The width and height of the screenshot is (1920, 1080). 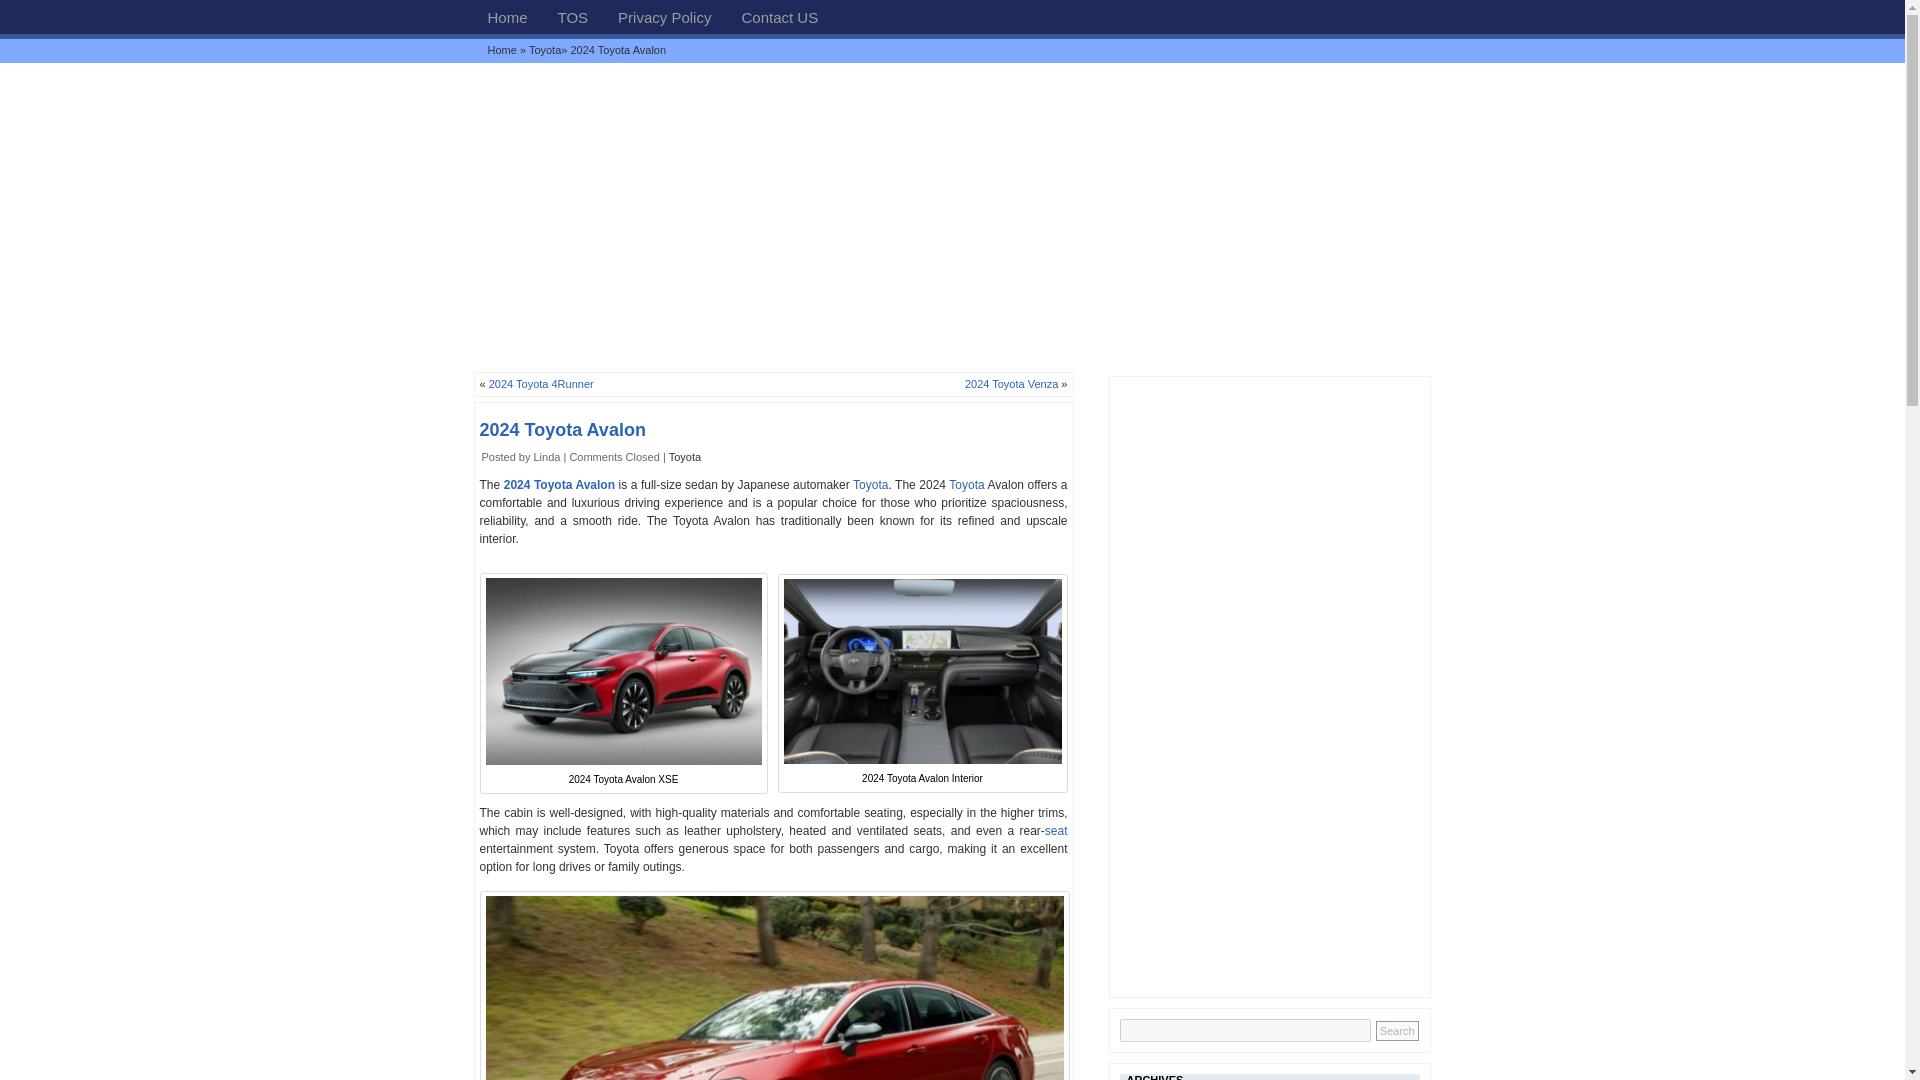 What do you see at coordinates (502, 50) in the screenshot?
I see `Home` at bounding box center [502, 50].